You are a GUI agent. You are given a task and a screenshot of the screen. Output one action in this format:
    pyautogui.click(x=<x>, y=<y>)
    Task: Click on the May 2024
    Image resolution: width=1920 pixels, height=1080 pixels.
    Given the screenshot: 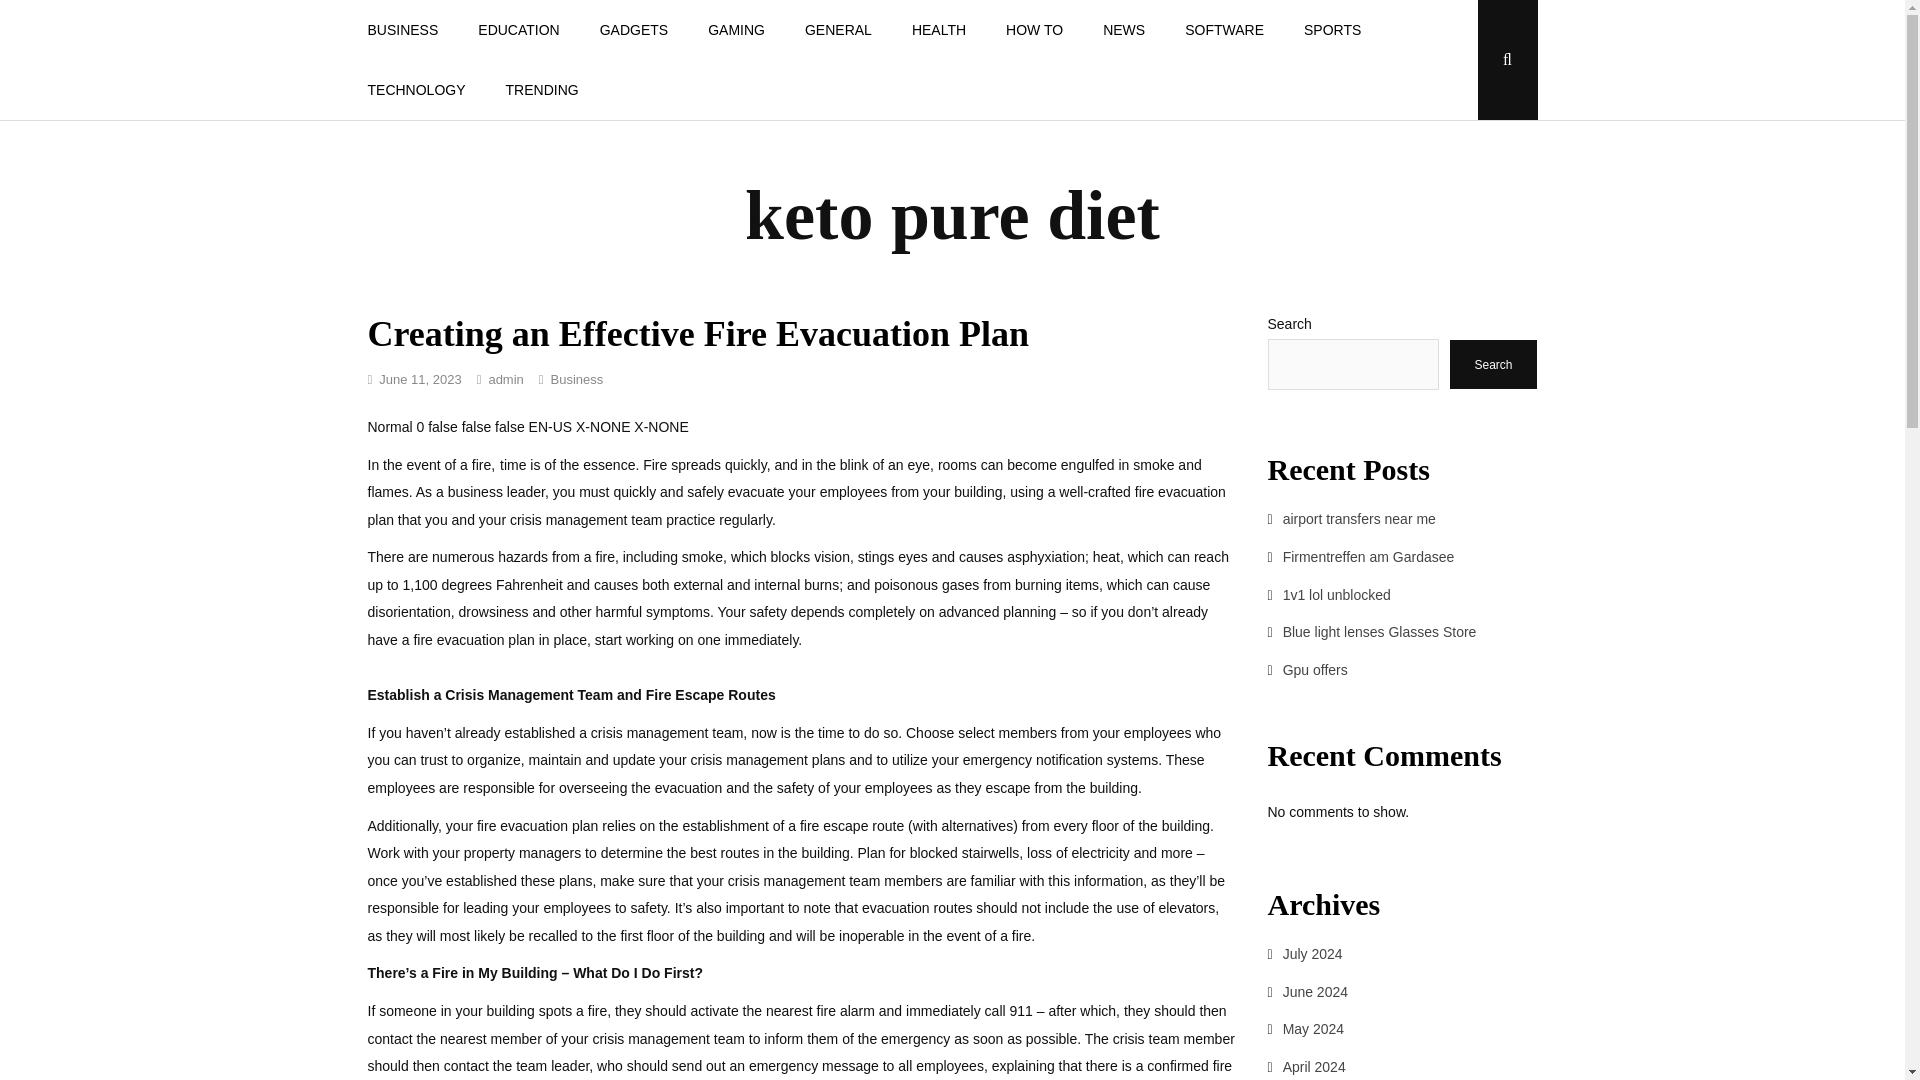 What is the action you would take?
    pyautogui.click(x=1313, y=1028)
    